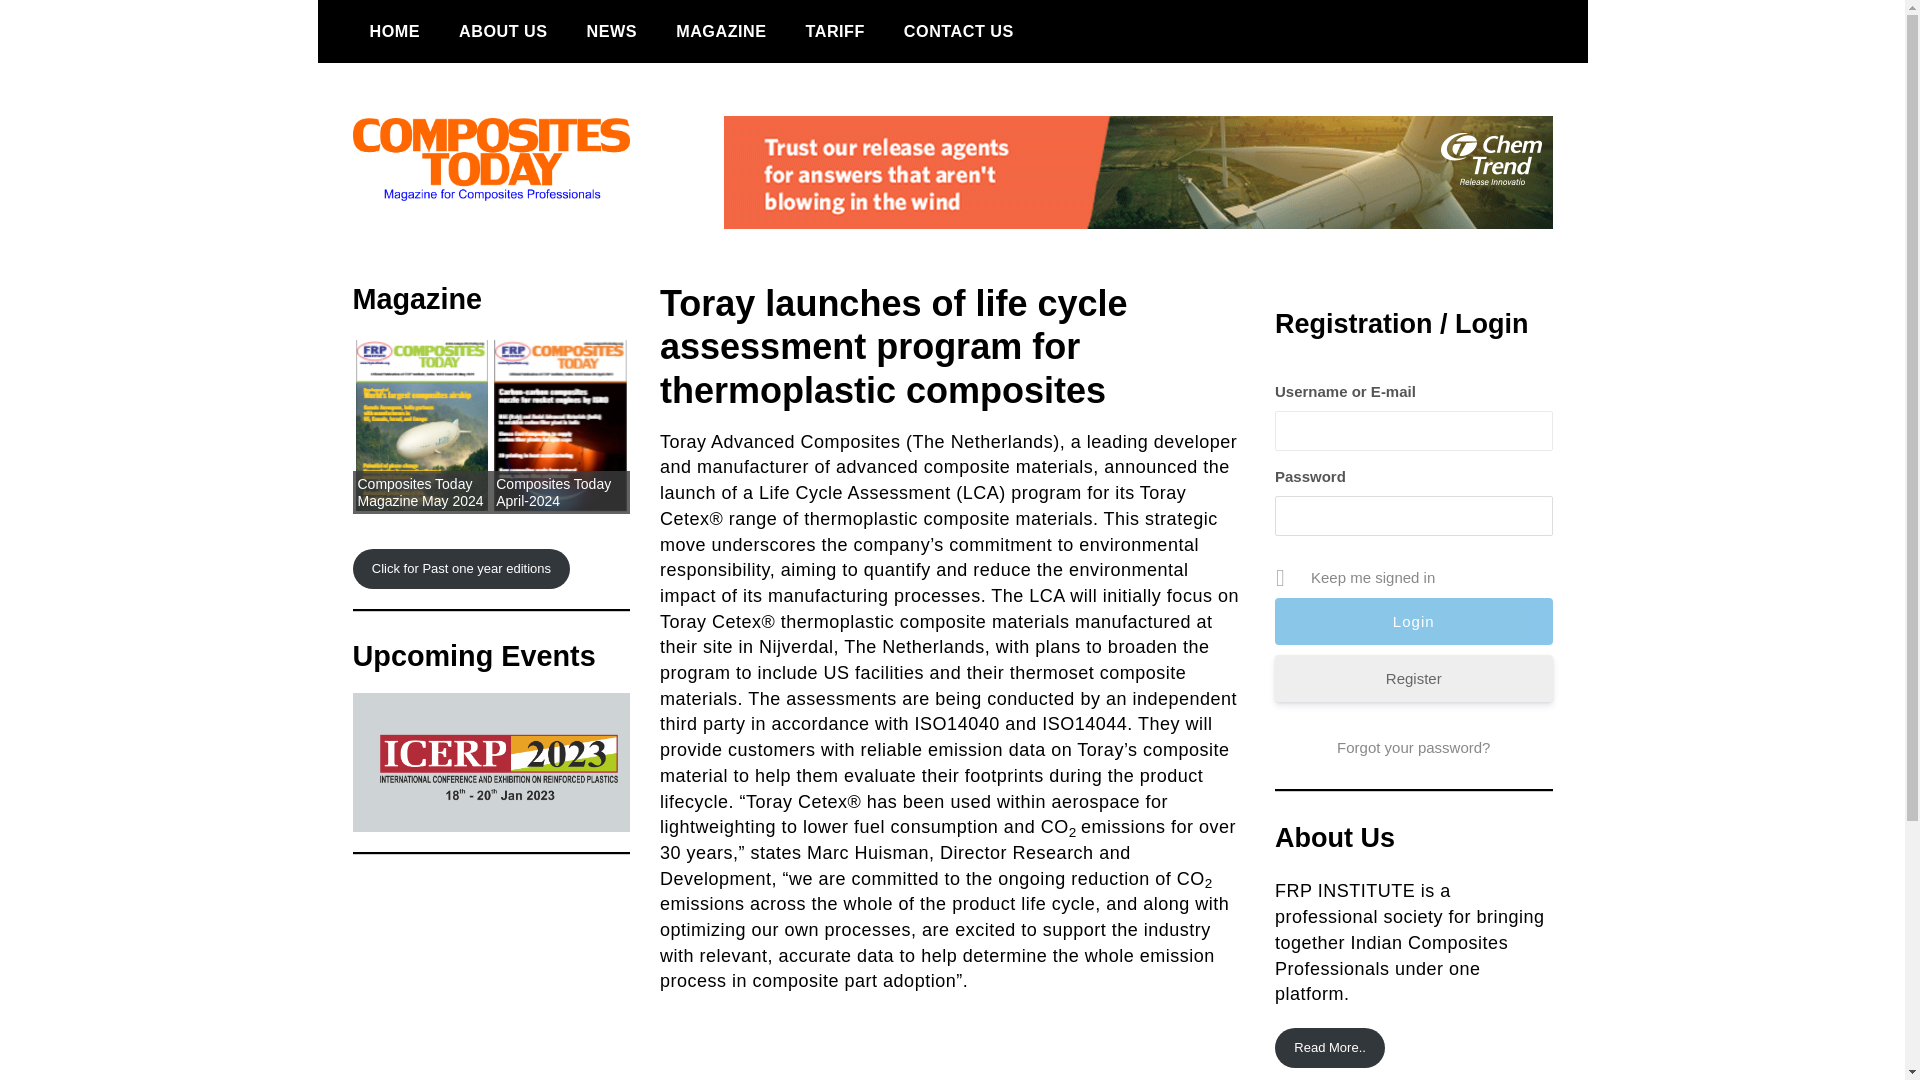  What do you see at coordinates (1414, 621) in the screenshot?
I see `Login` at bounding box center [1414, 621].